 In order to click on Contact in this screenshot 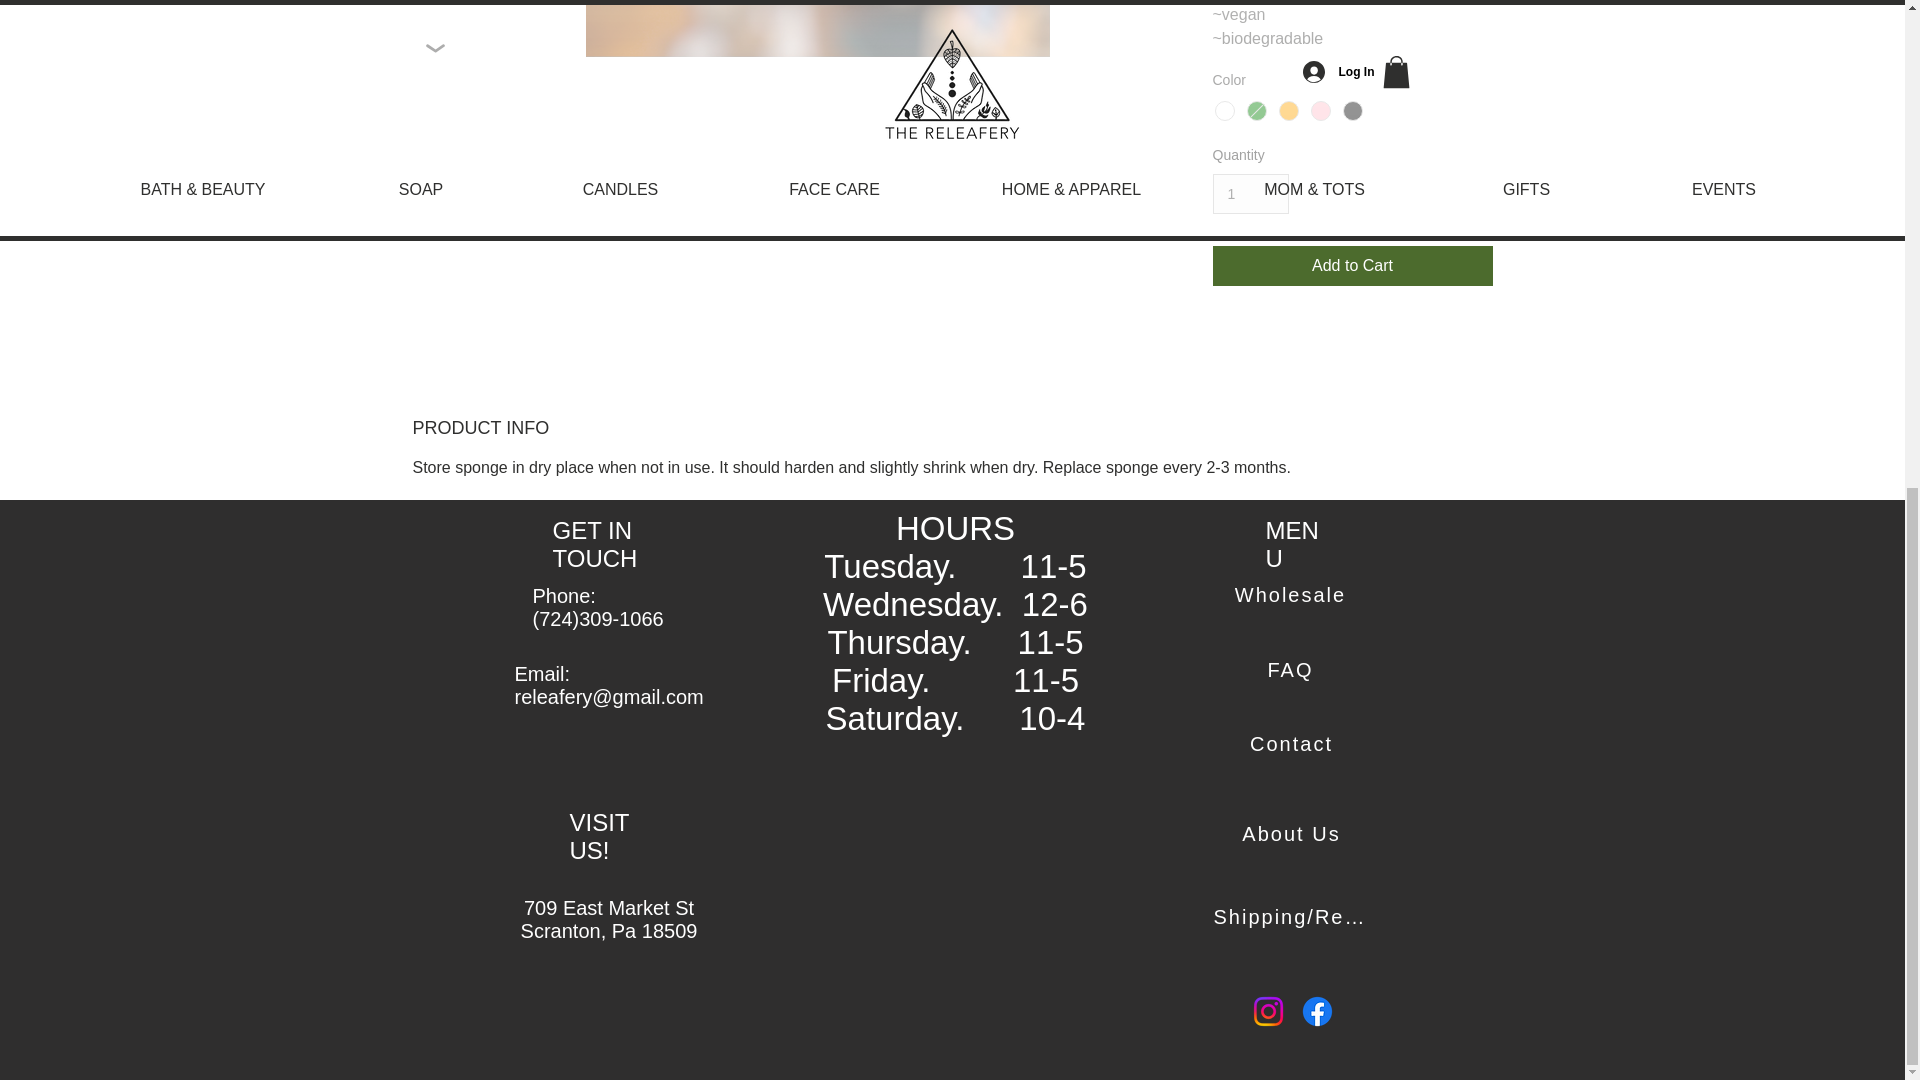, I will do `click(1294, 744)`.